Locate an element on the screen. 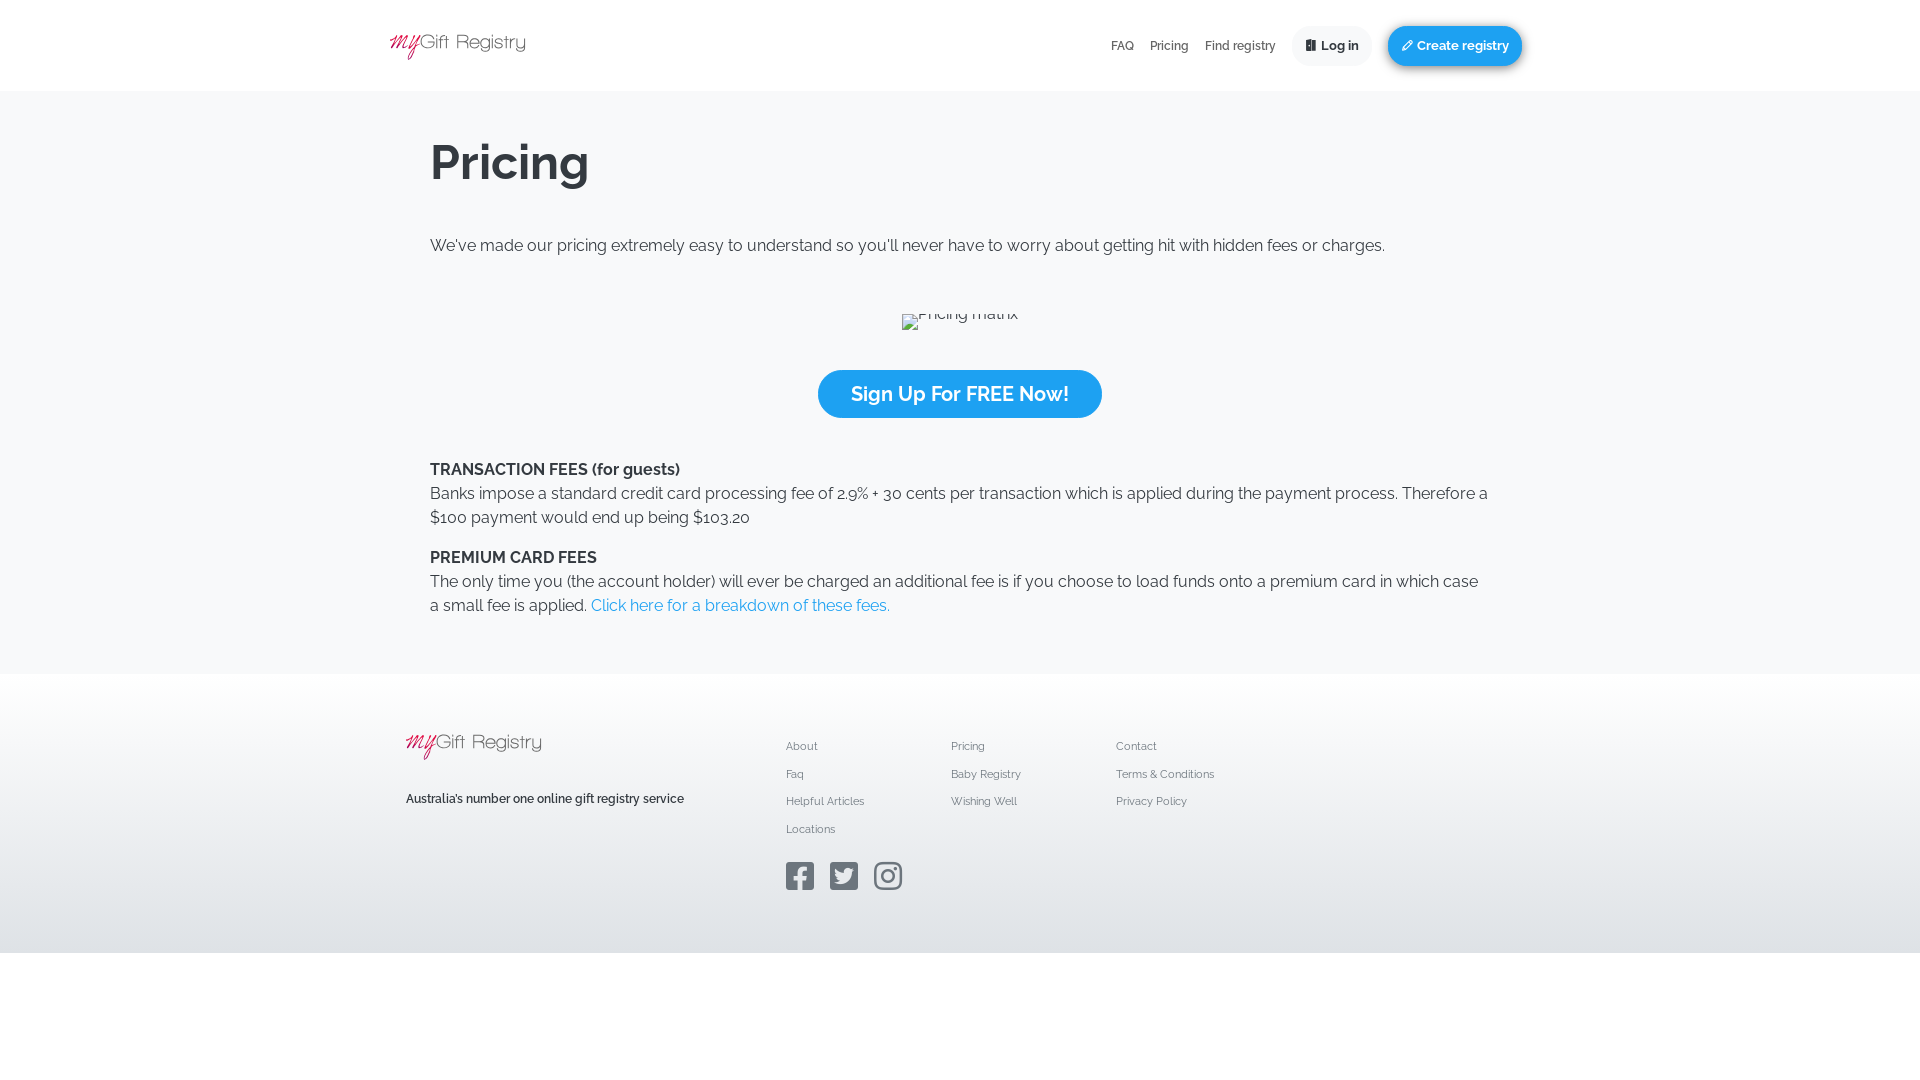 This screenshot has width=1920, height=1080. Log in is located at coordinates (1332, 46).